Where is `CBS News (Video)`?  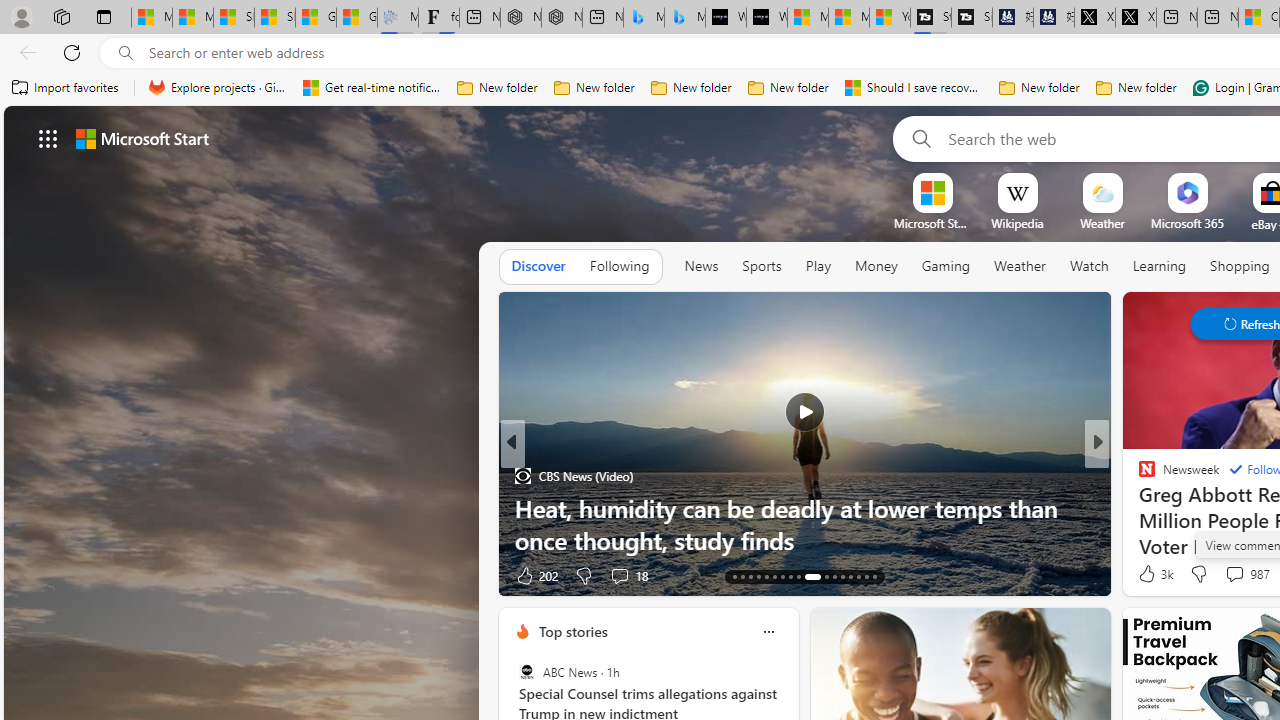
CBS News (Video) is located at coordinates (522, 476).